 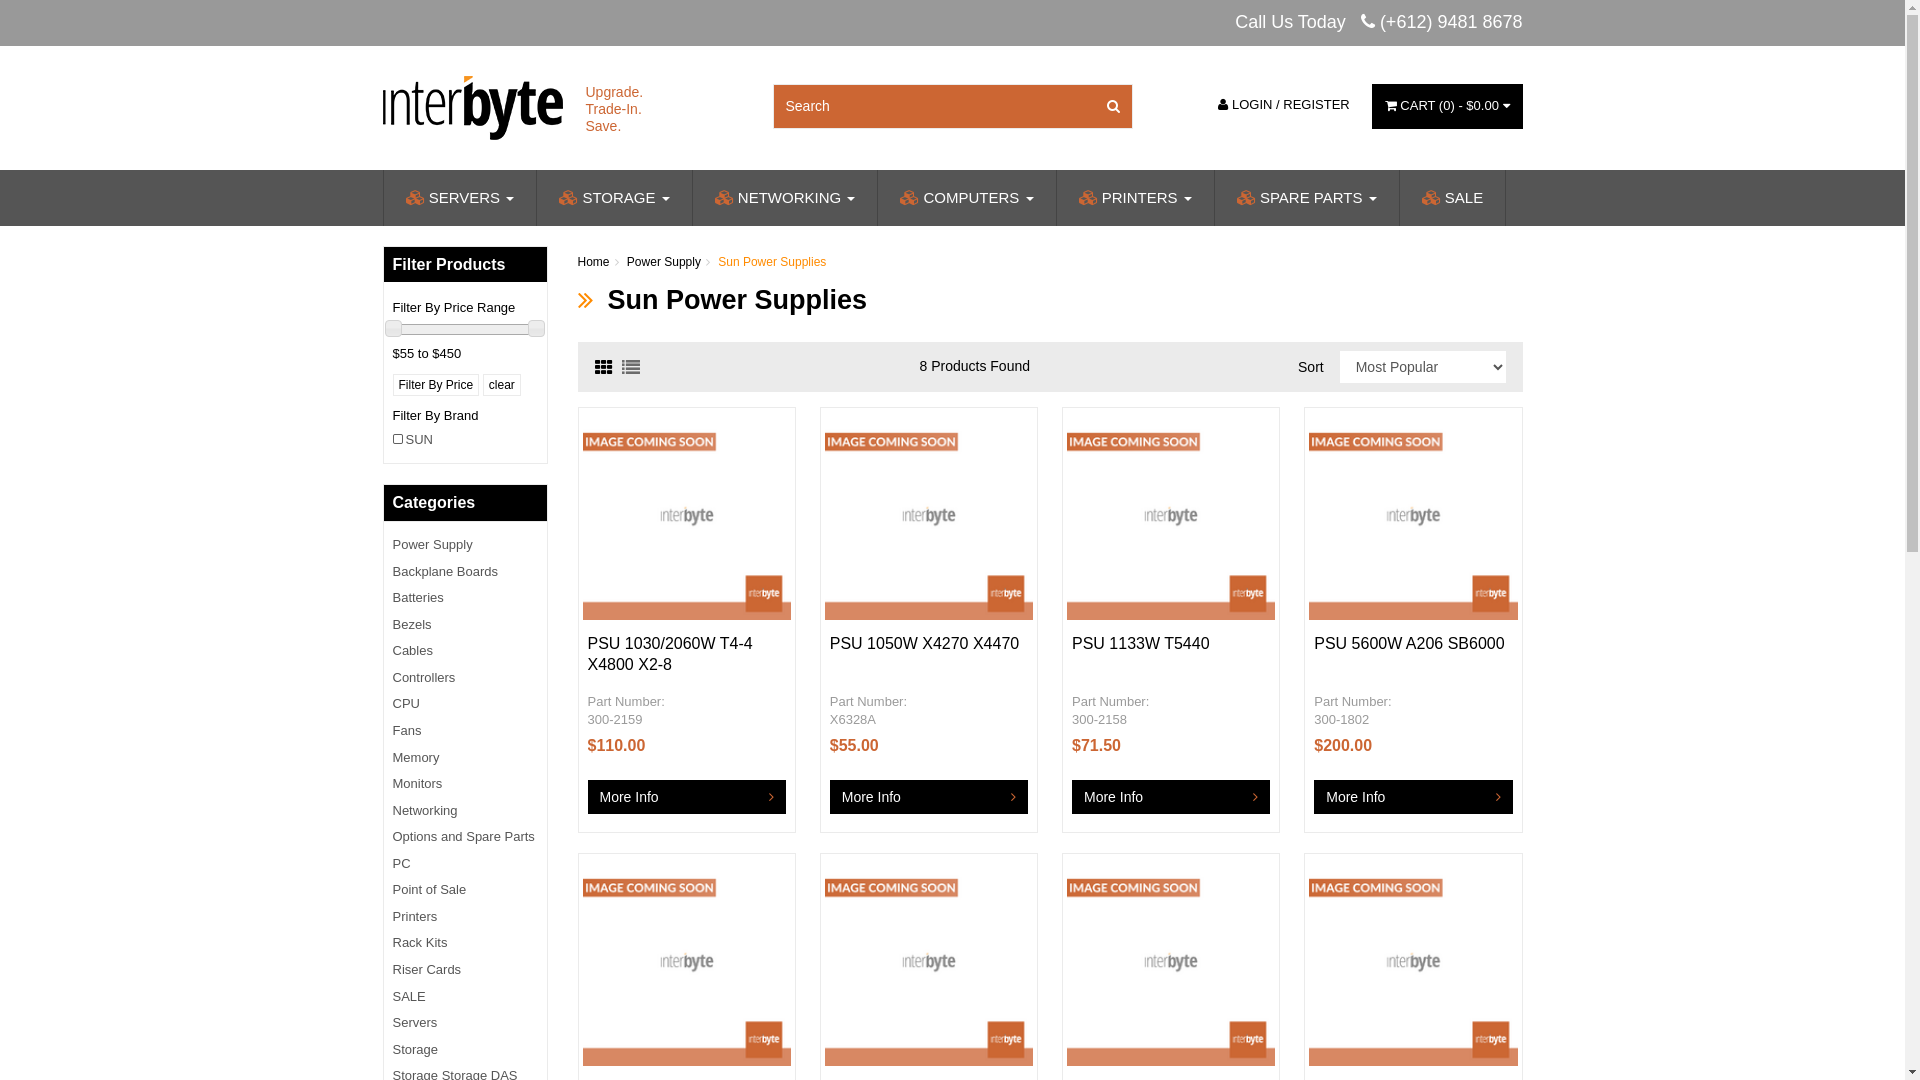 I want to click on STORAGE, so click(x=614, y=198).